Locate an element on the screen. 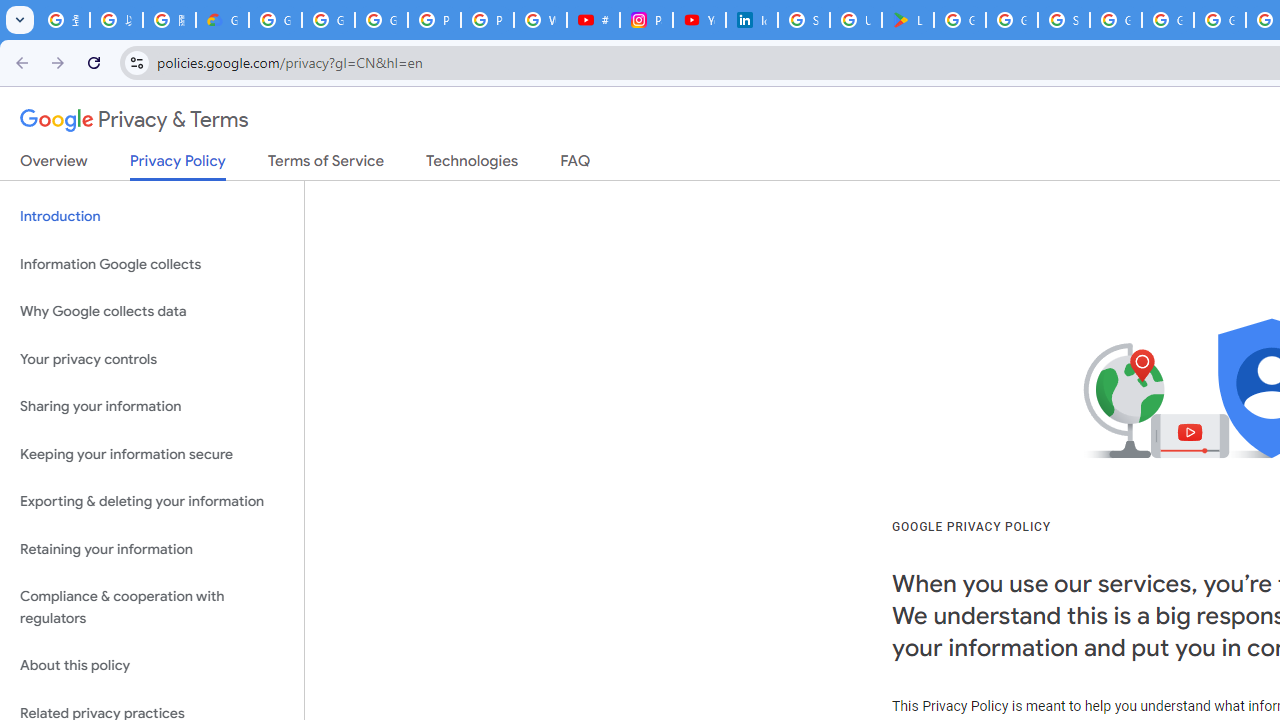 This screenshot has height=720, width=1280. Privacy Help Center - Policies Help is located at coordinates (487, 20).